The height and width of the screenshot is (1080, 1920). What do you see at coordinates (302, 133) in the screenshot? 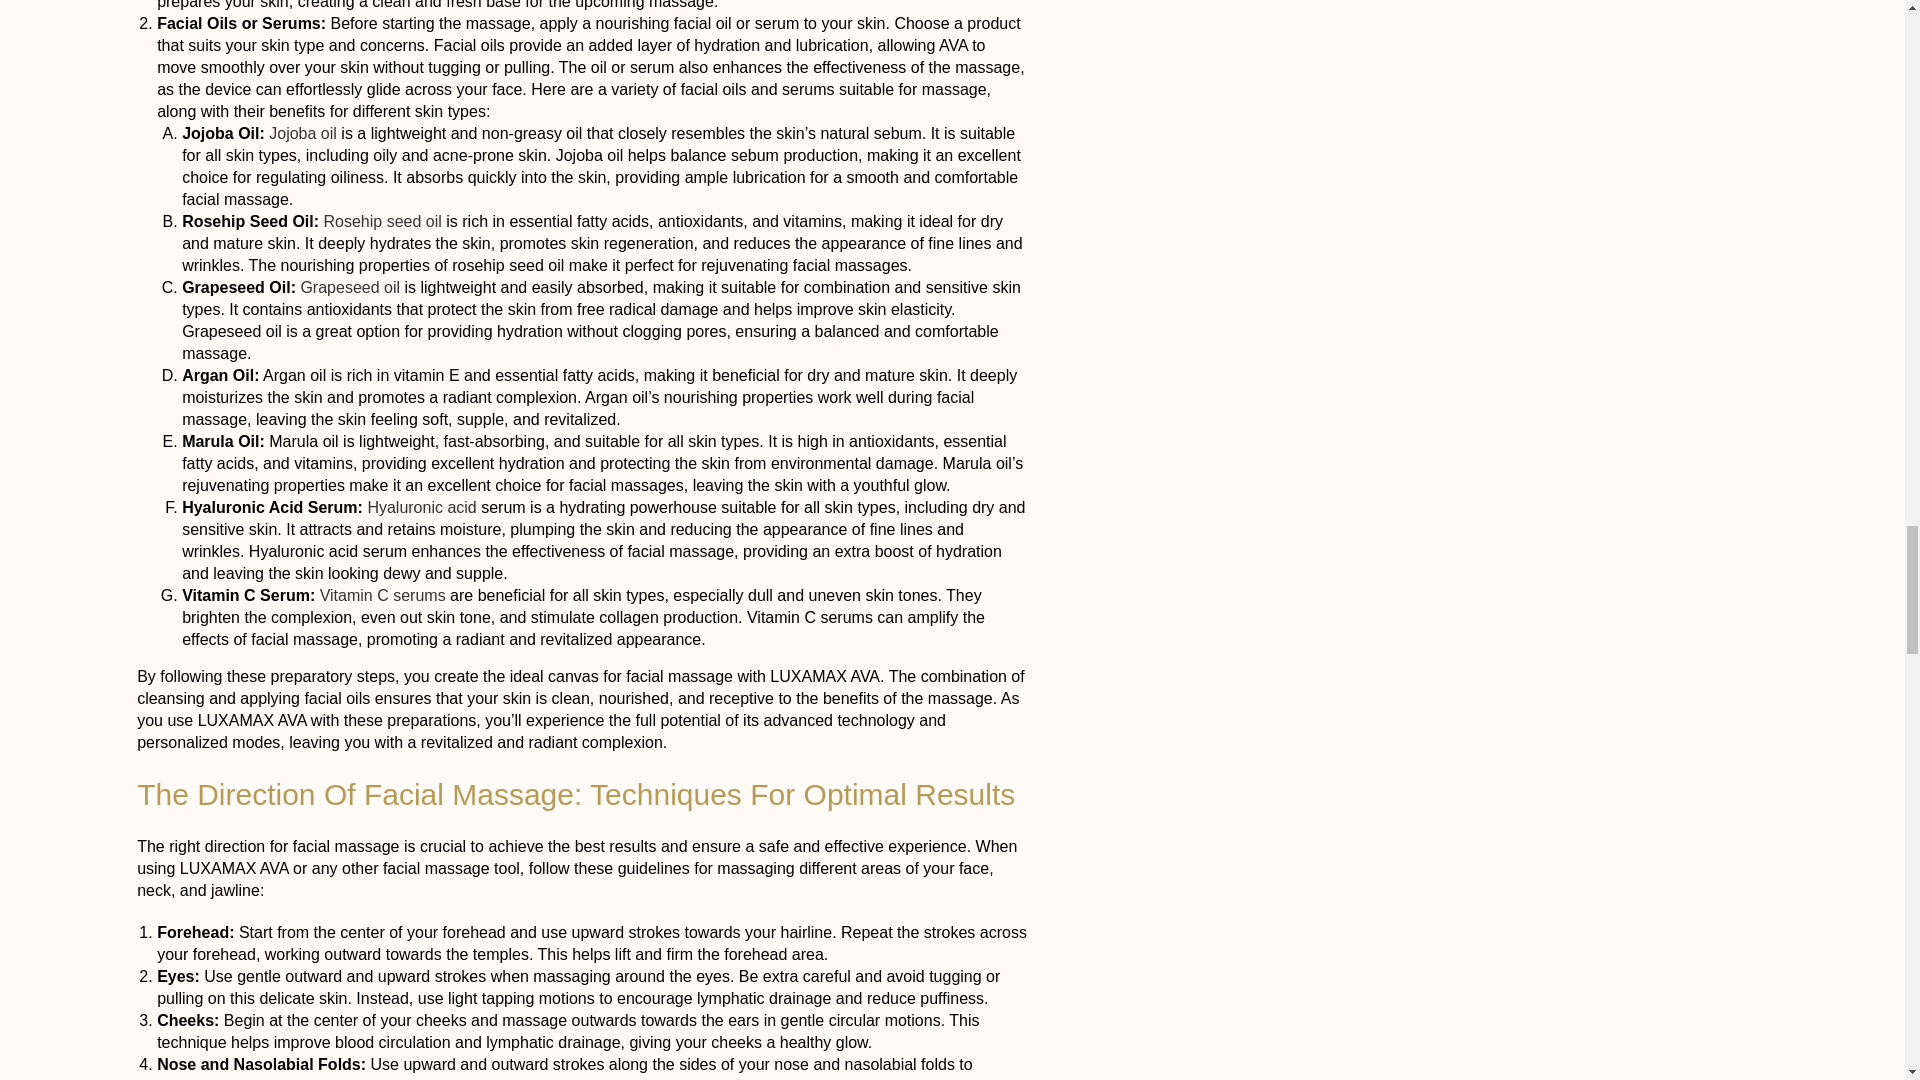
I see `Jojoba oil` at bounding box center [302, 133].